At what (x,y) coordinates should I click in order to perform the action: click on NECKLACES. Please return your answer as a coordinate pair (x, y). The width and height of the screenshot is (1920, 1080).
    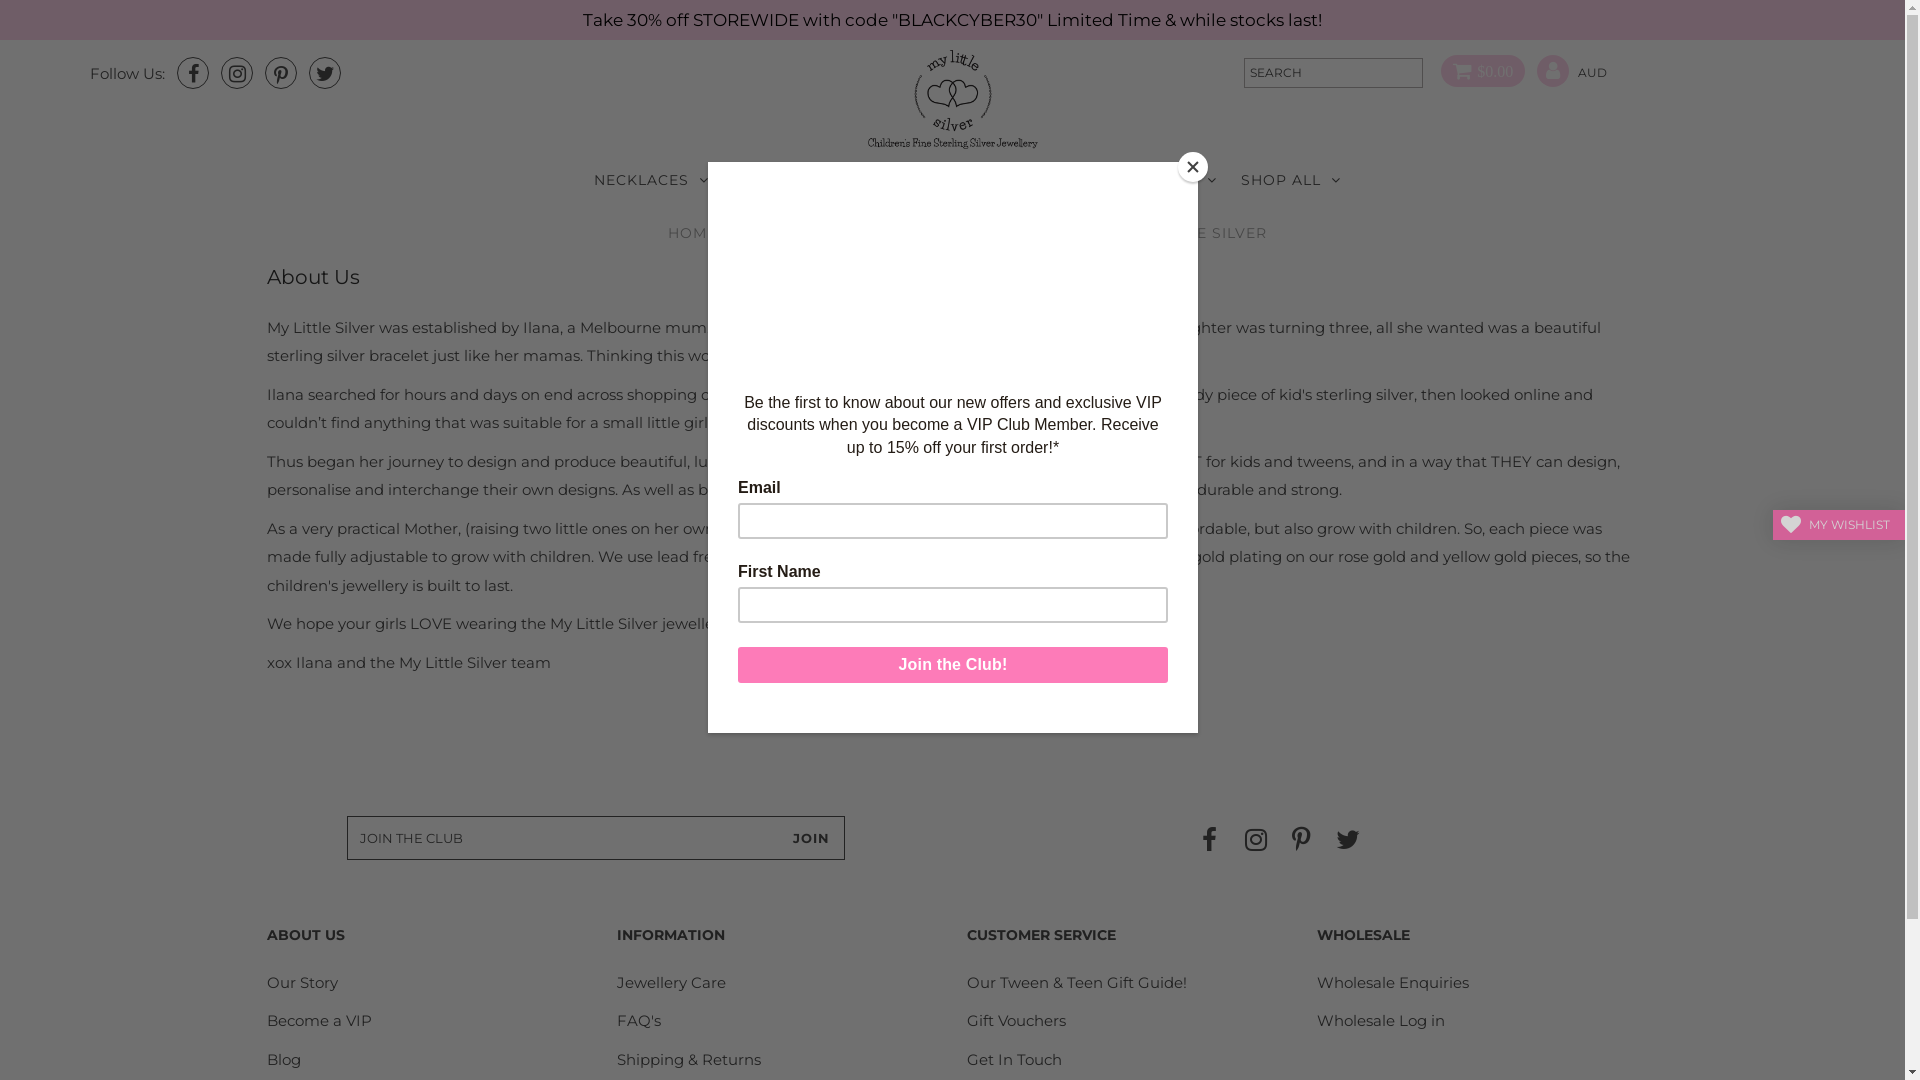
    Looking at the image, I should click on (652, 180).